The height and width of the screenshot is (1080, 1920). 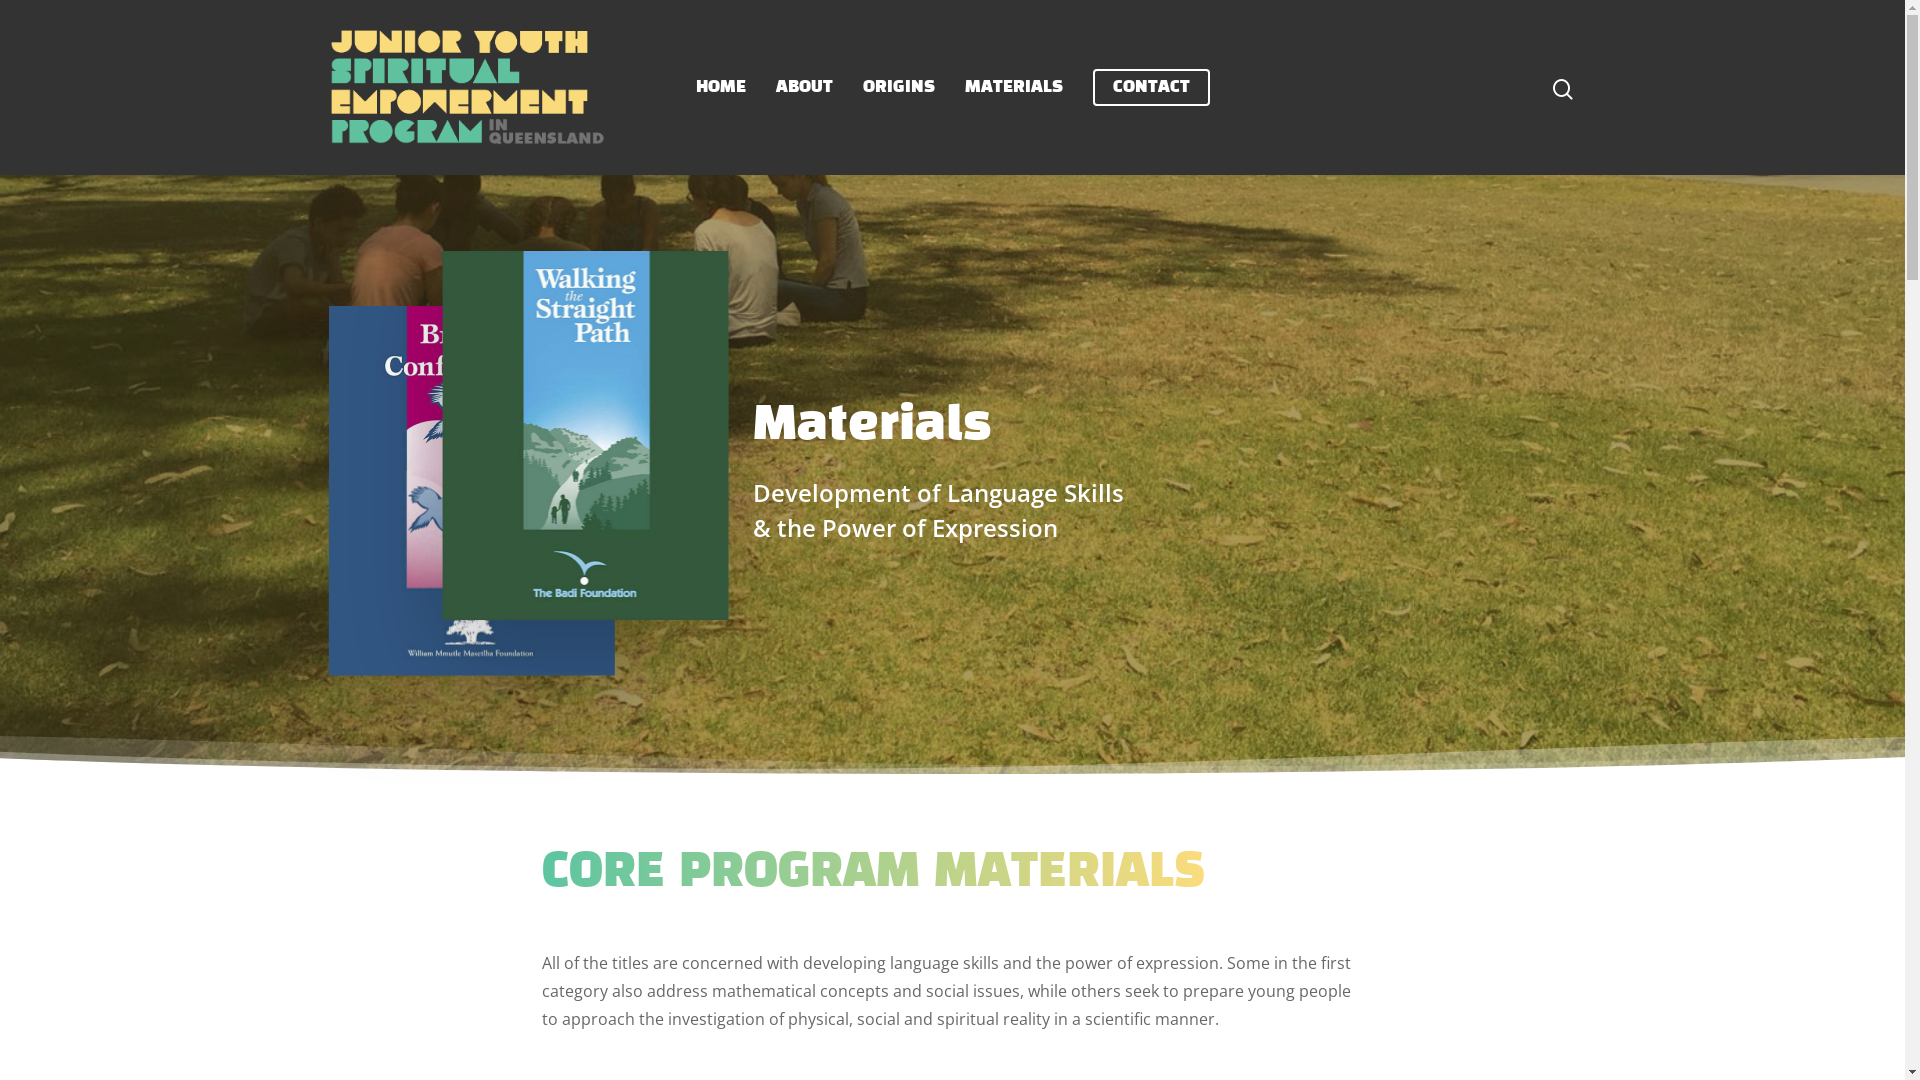 What do you see at coordinates (1150, 87) in the screenshot?
I see `CONTACT` at bounding box center [1150, 87].